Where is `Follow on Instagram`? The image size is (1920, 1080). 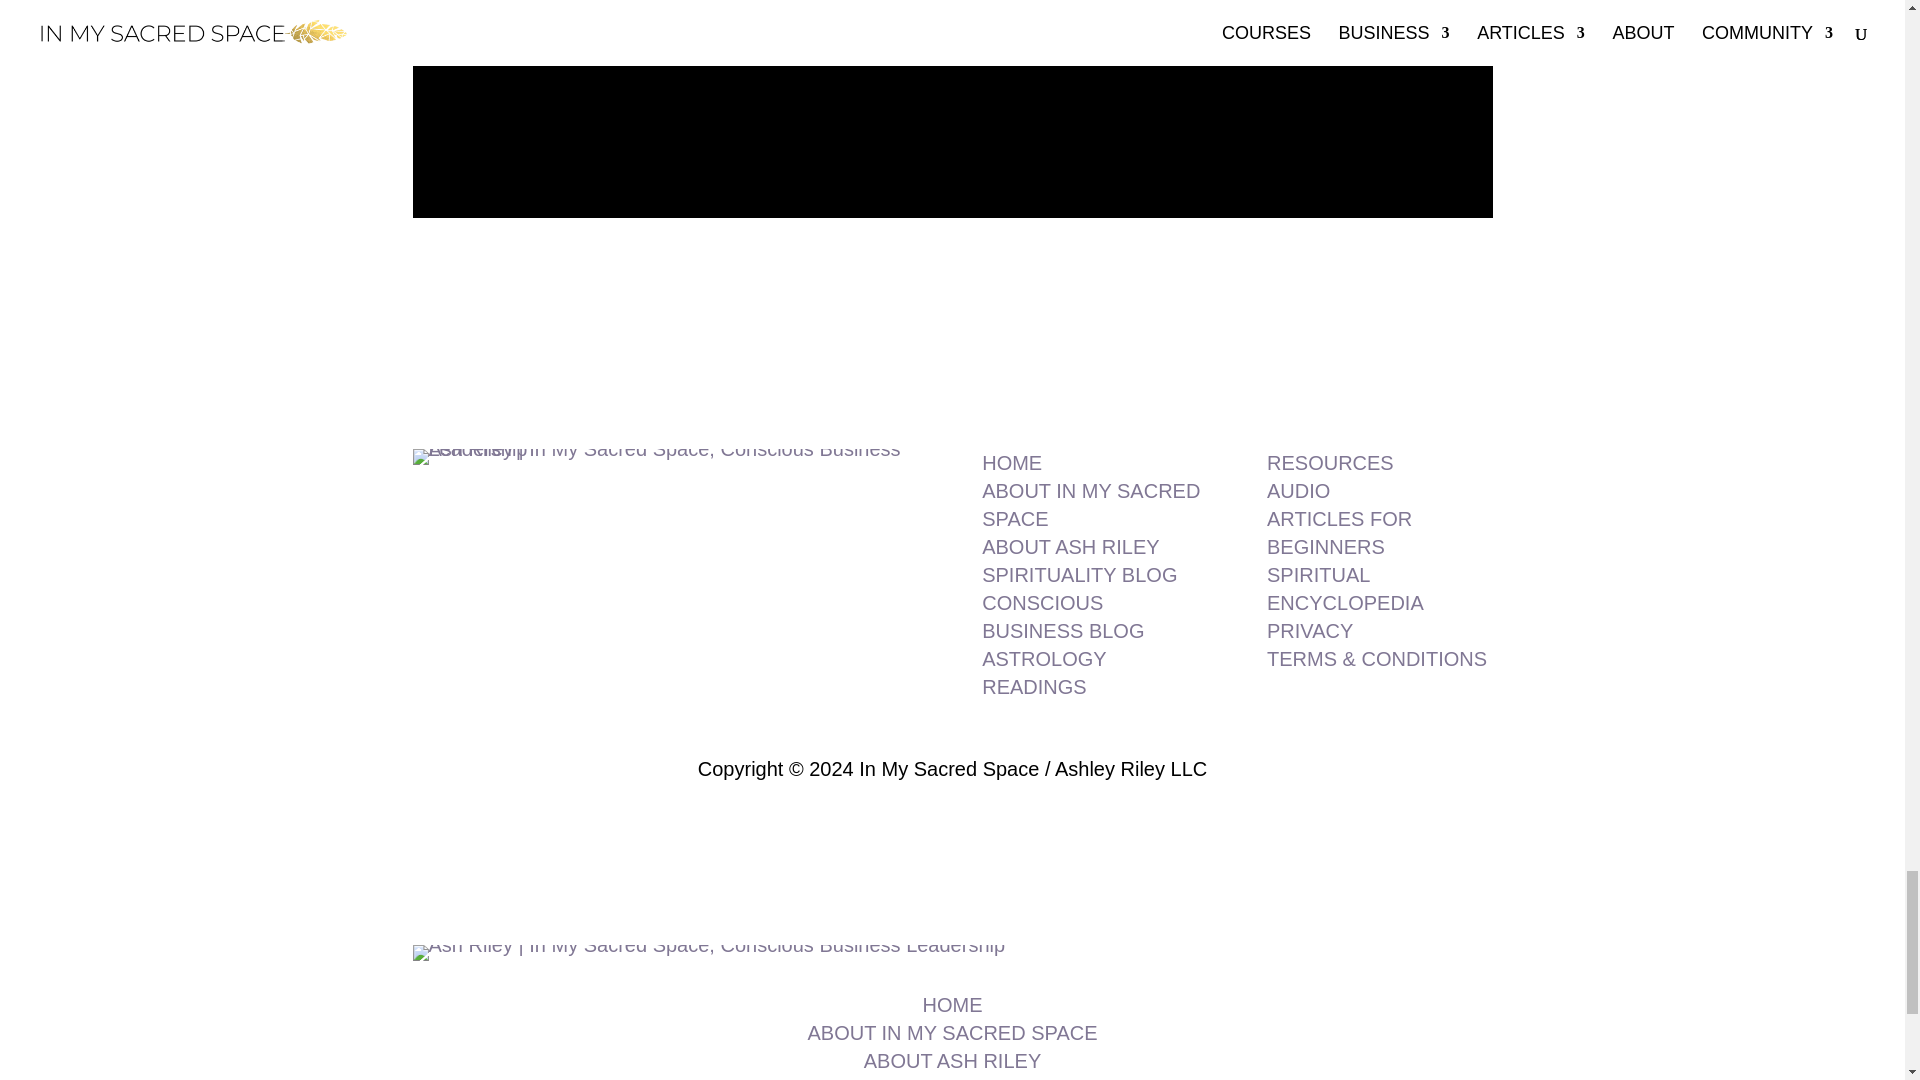
Follow on Instagram is located at coordinates (952, 262).